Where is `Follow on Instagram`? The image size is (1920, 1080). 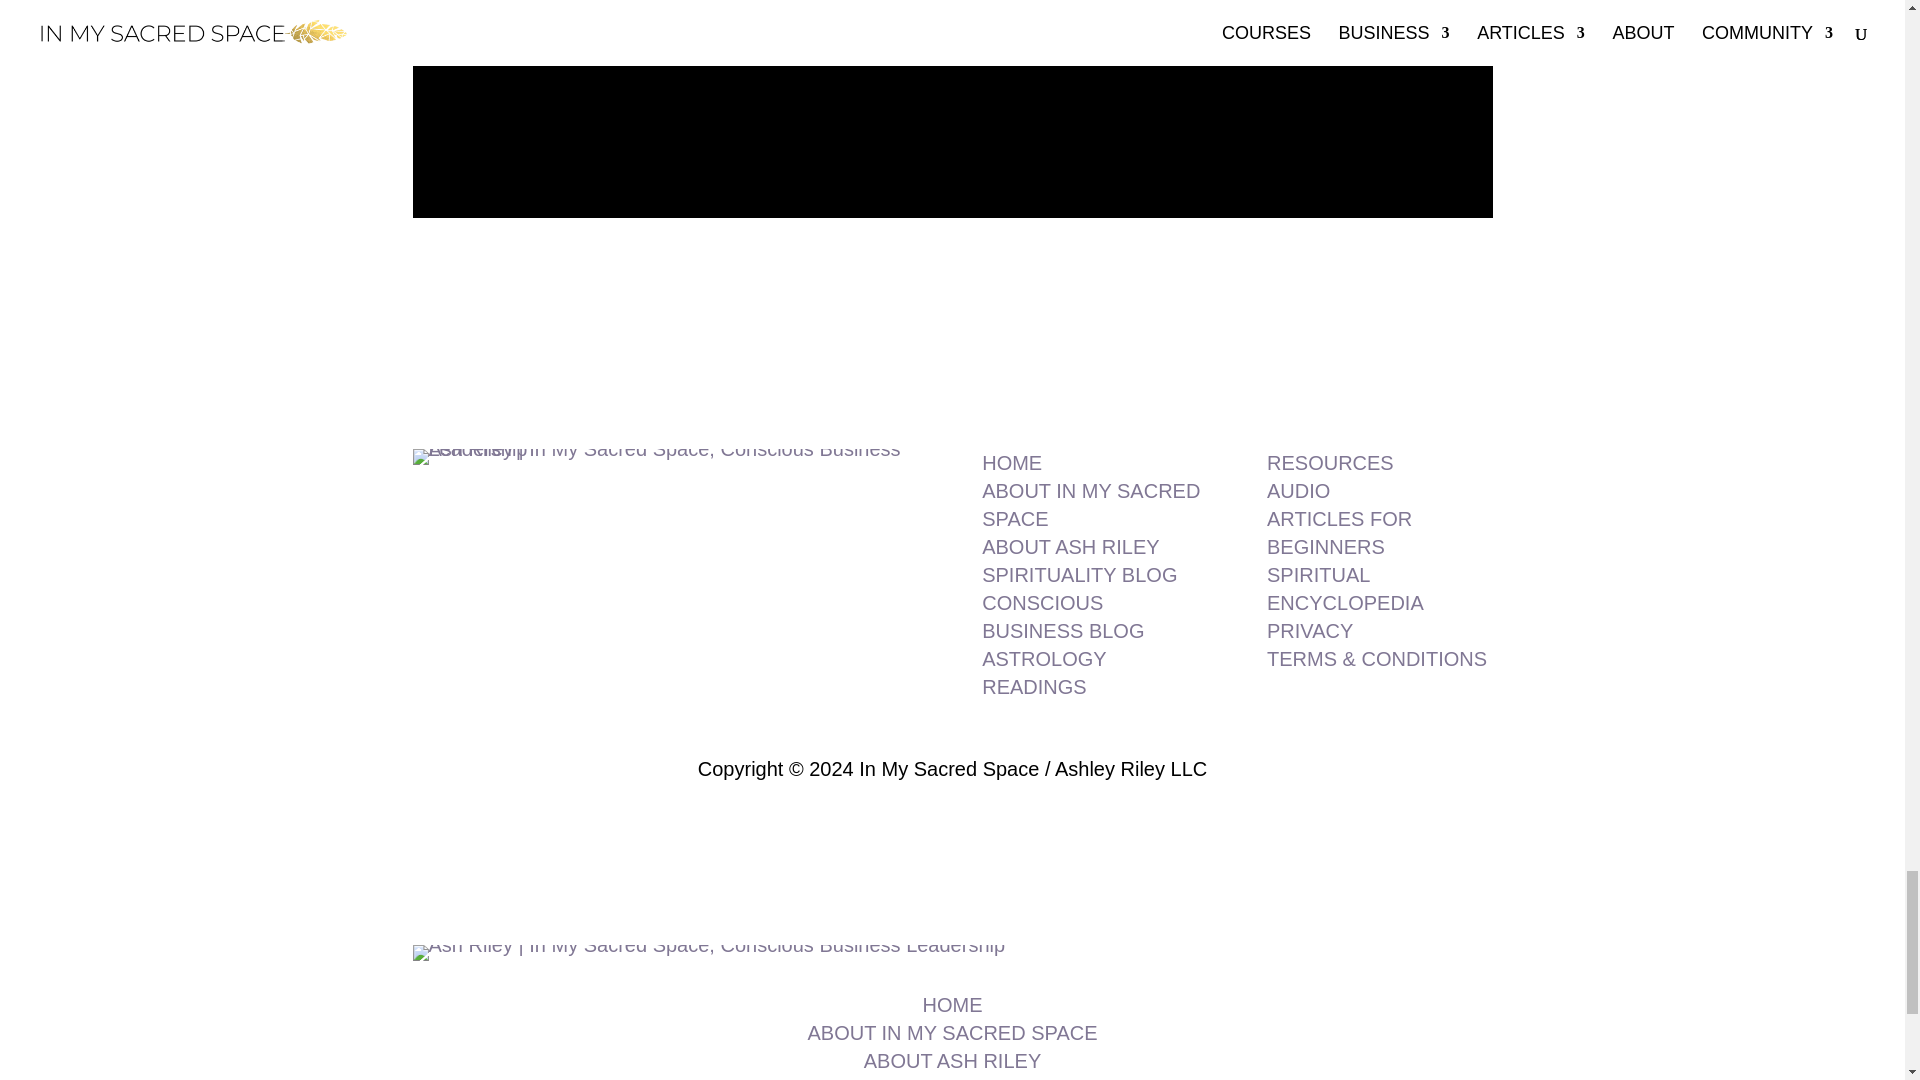
Follow on Instagram is located at coordinates (952, 262).